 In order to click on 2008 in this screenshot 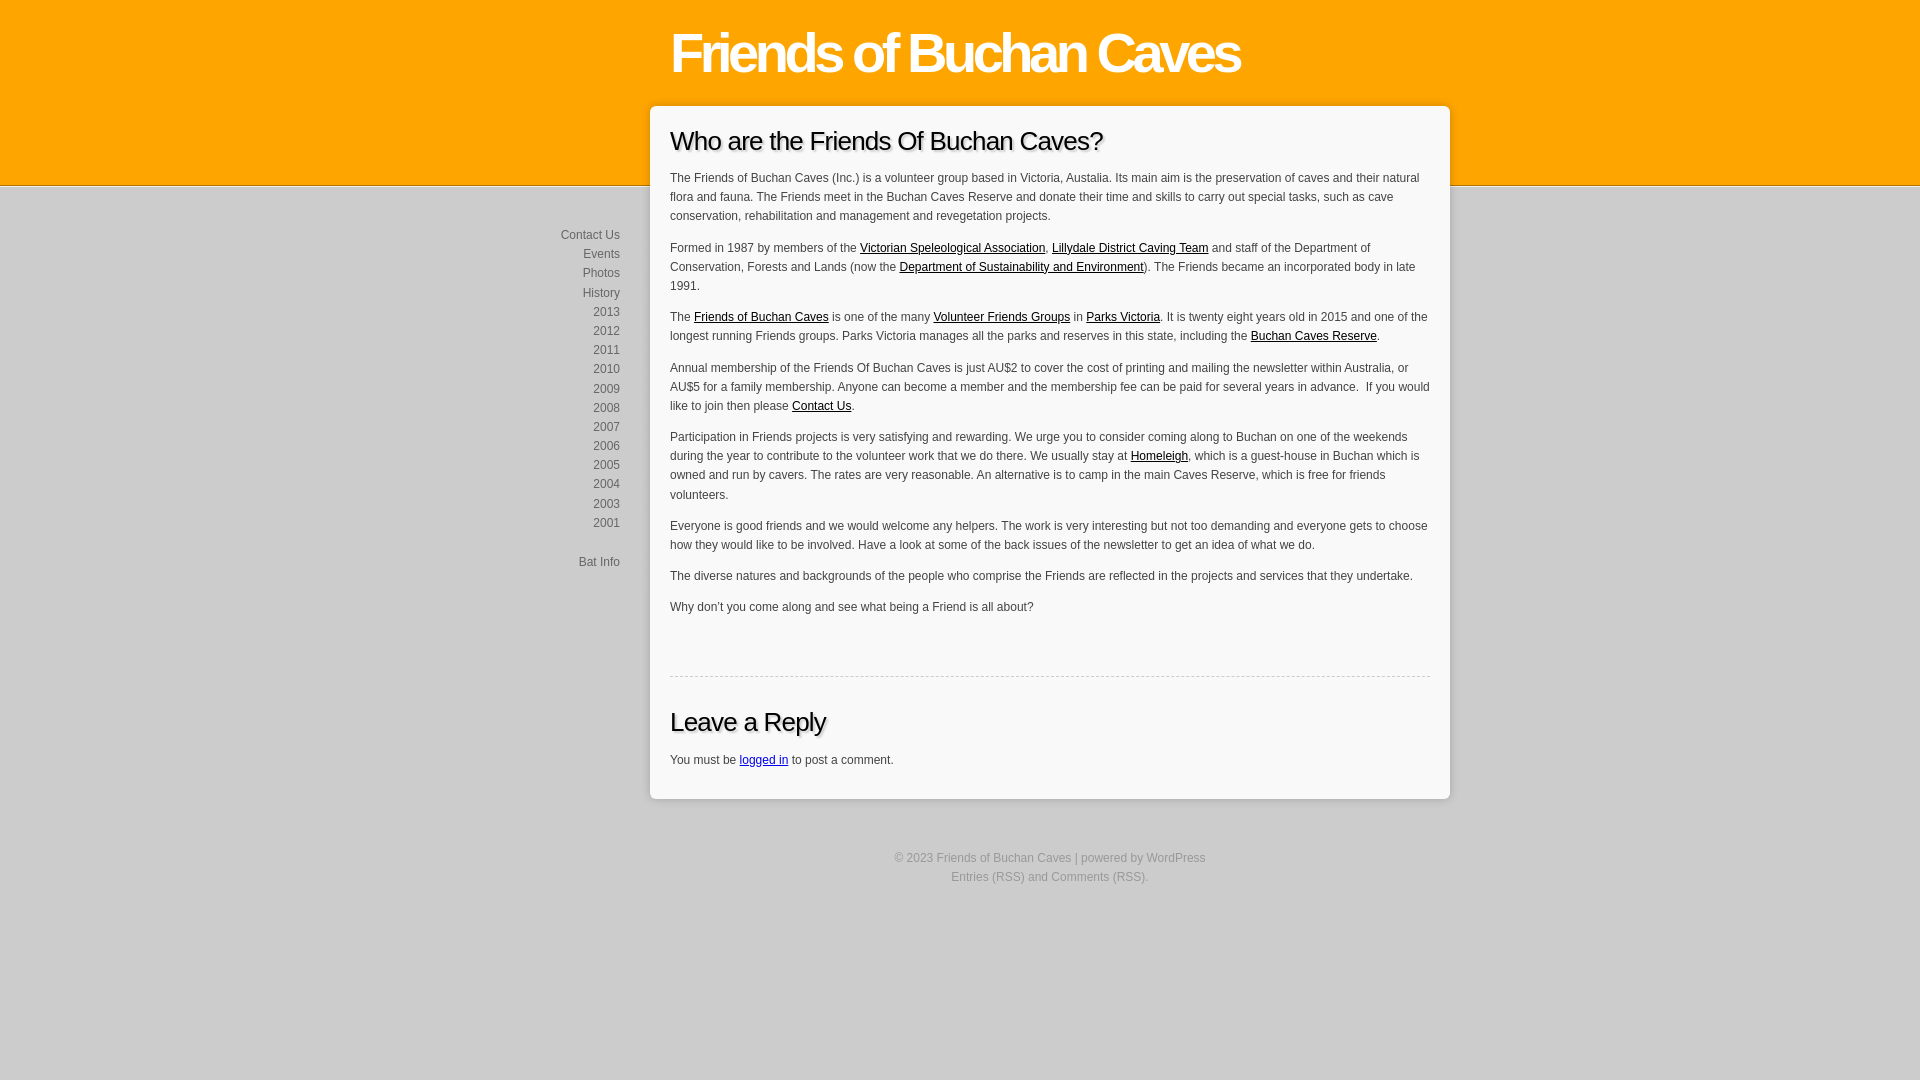, I will do `click(606, 408)`.